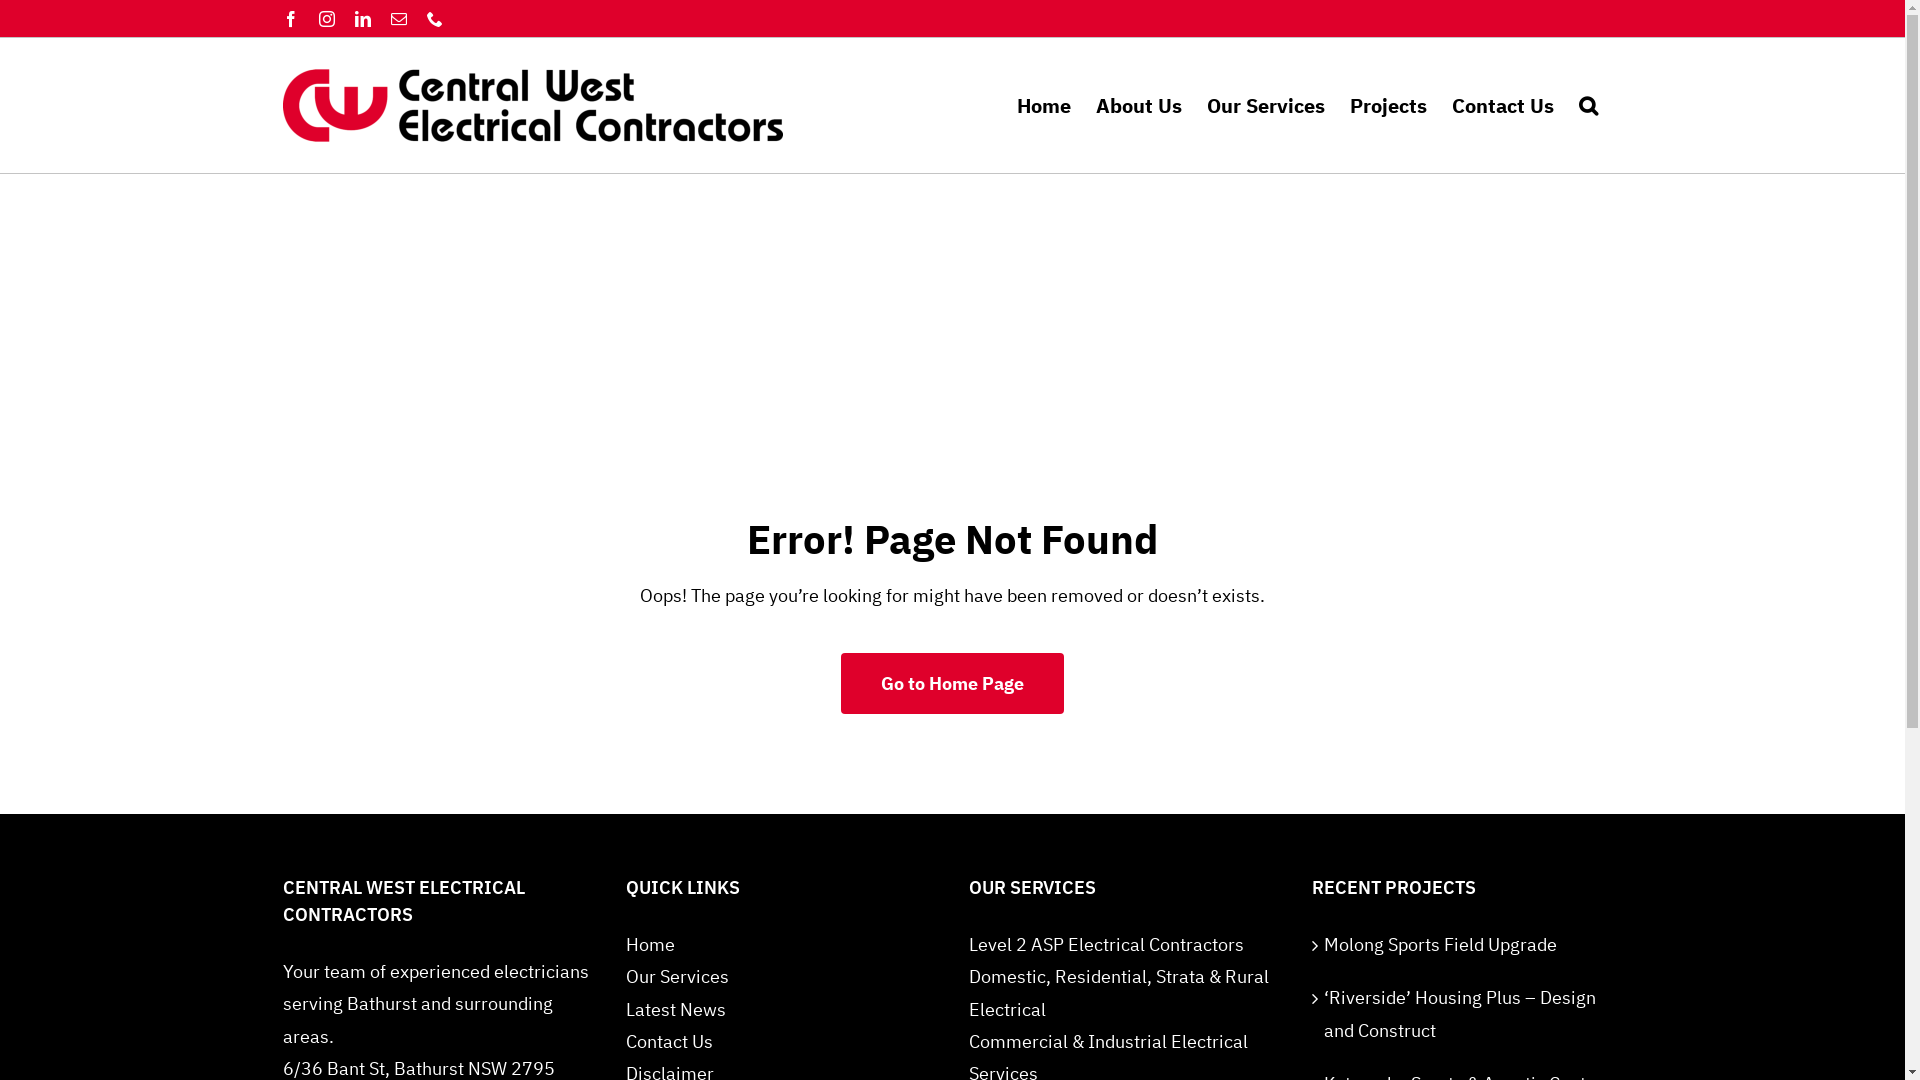 The height and width of the screenshot is (1080, 1920). What do you see at coordinates (1265, 106) in the screenshot?
I see `Our Services` at bounding box center [1265, 106].